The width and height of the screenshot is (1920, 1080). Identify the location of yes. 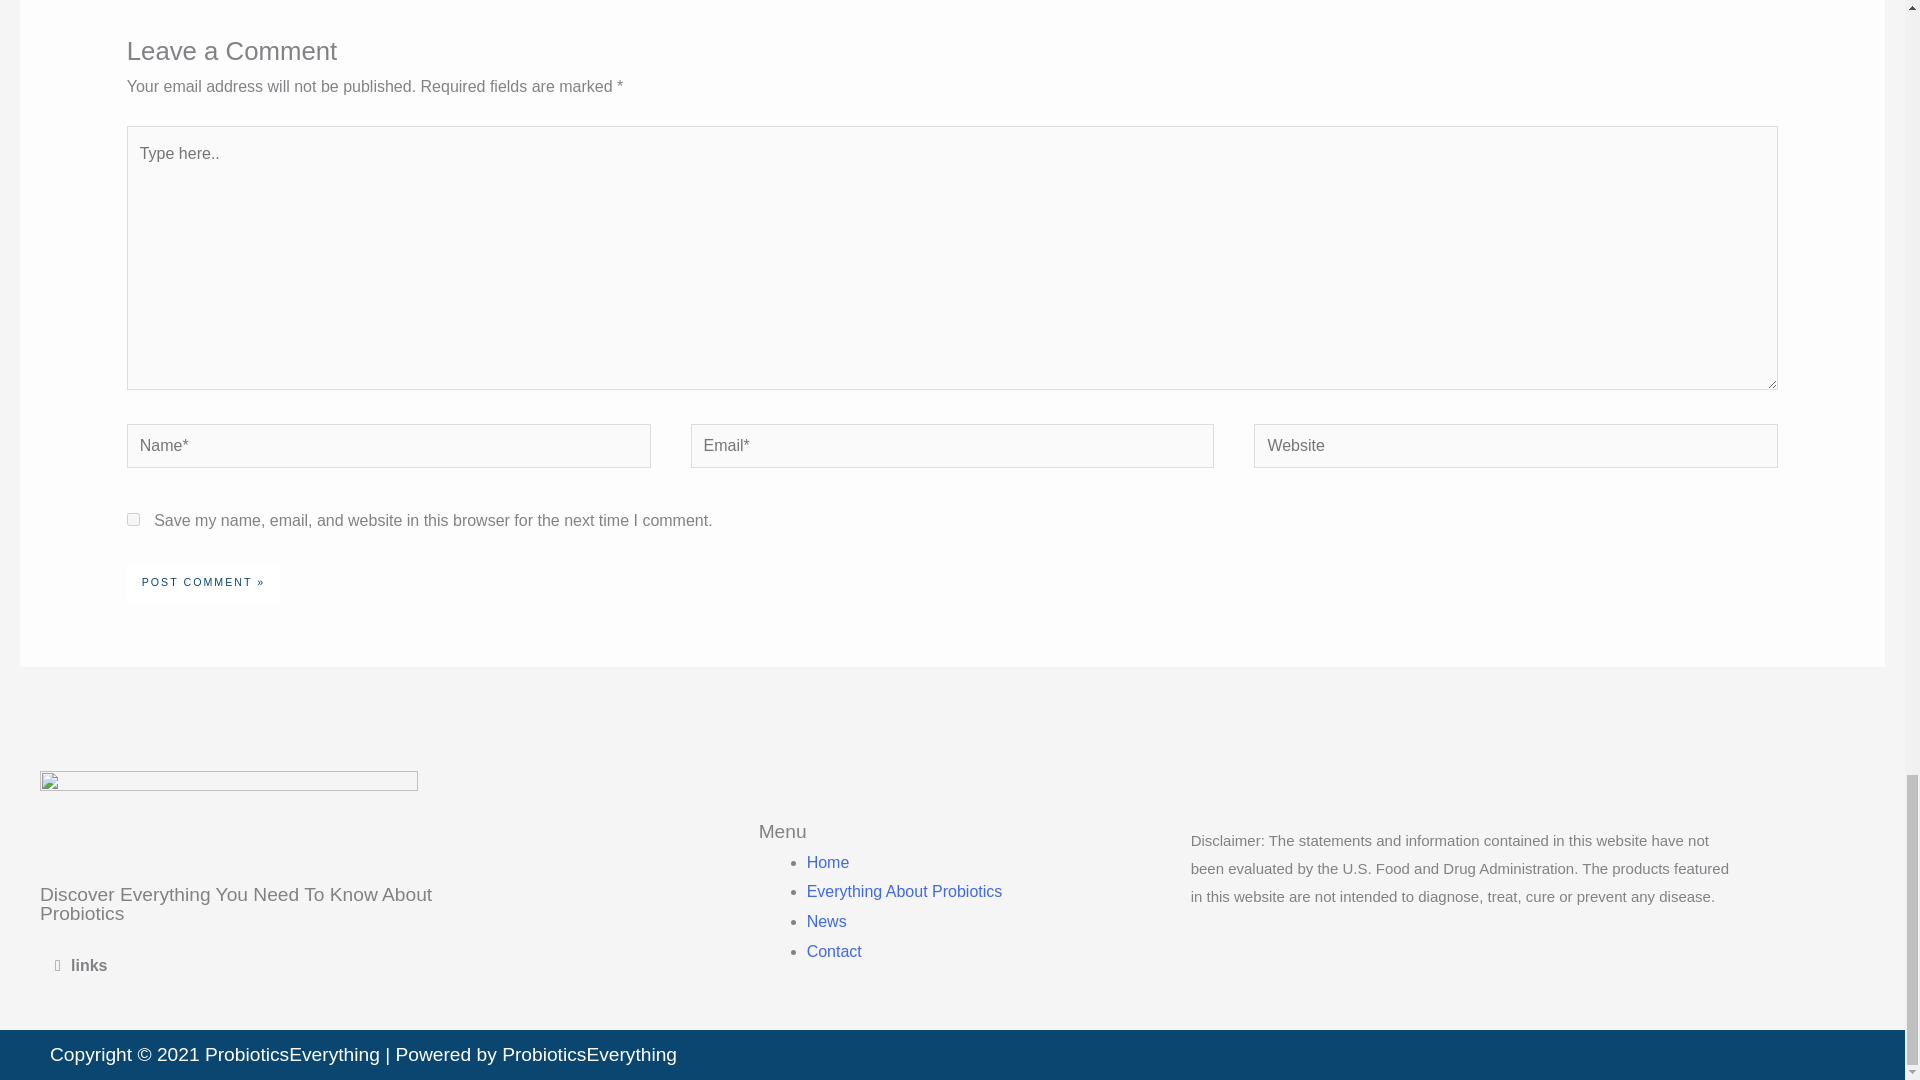
(133, 519).